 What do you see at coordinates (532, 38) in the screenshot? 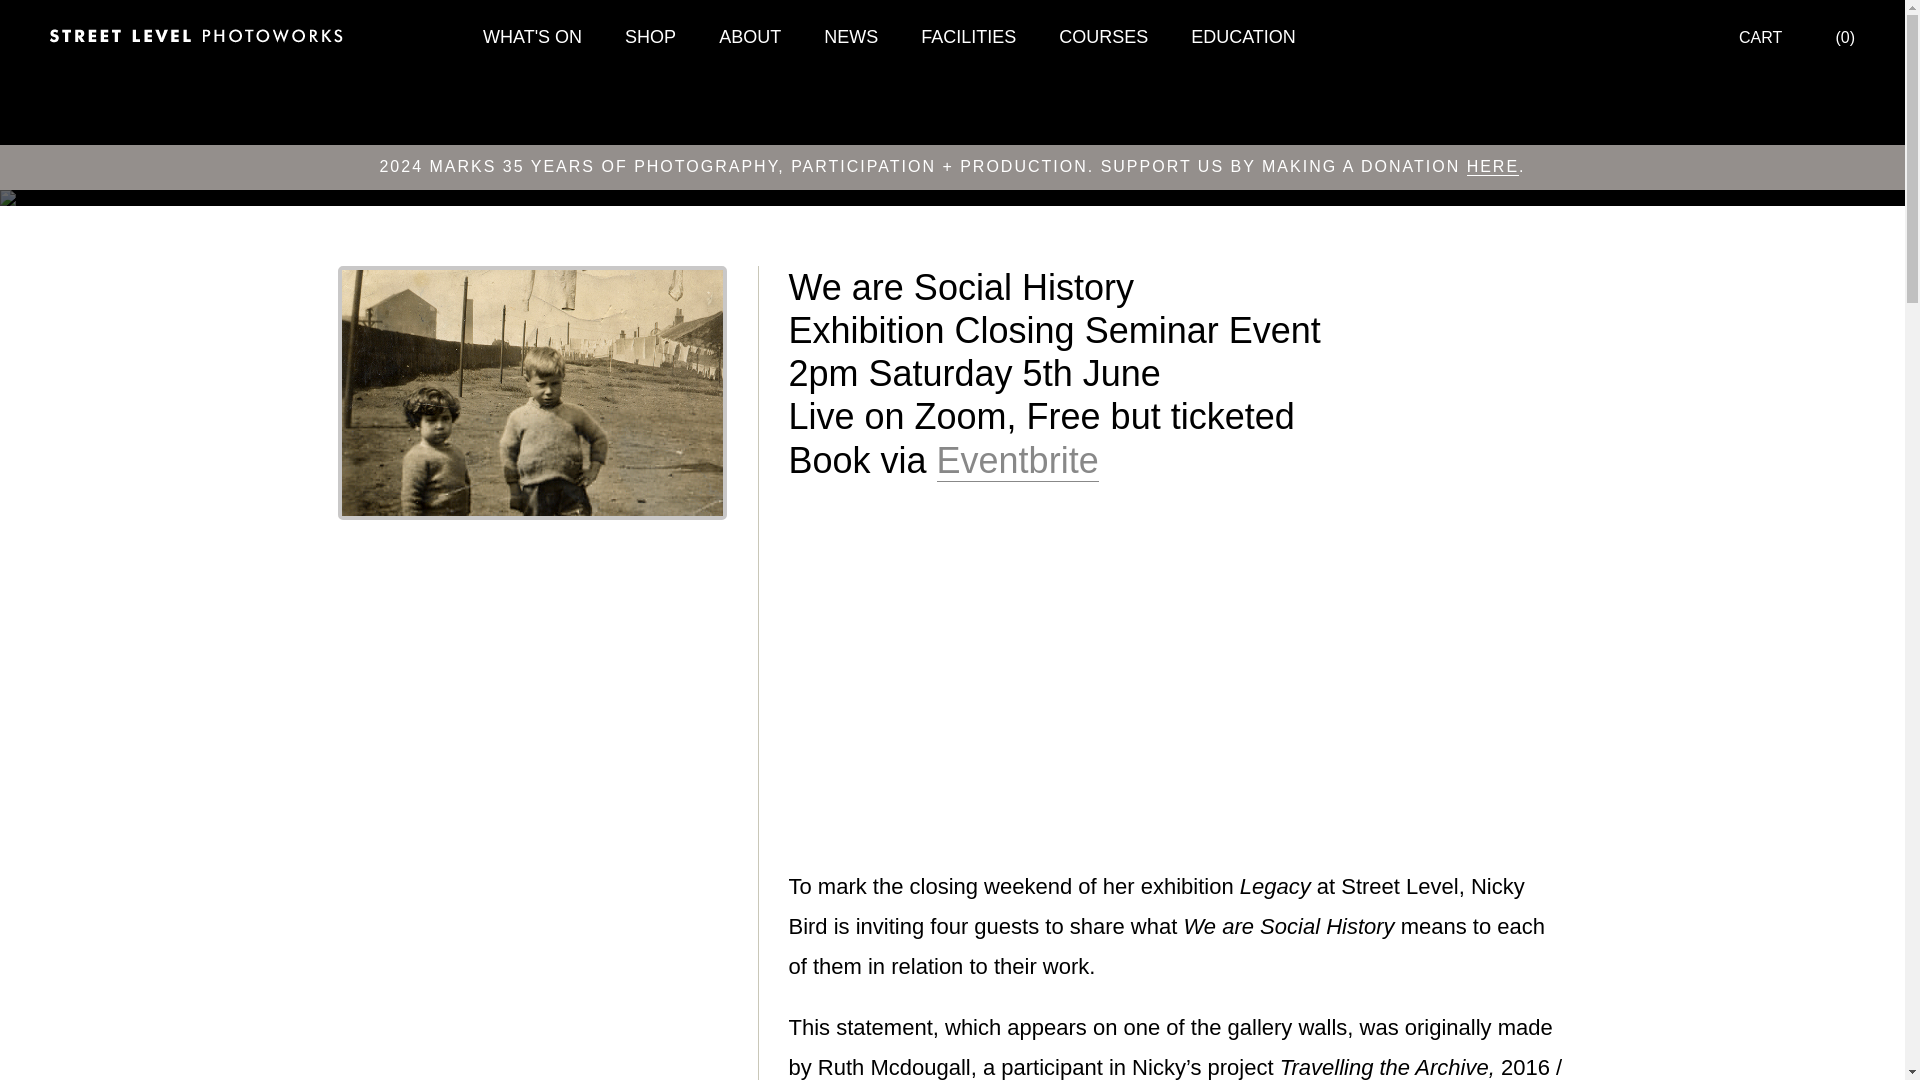
I see `WHAT'S ON` at bounding box center [532, 38].